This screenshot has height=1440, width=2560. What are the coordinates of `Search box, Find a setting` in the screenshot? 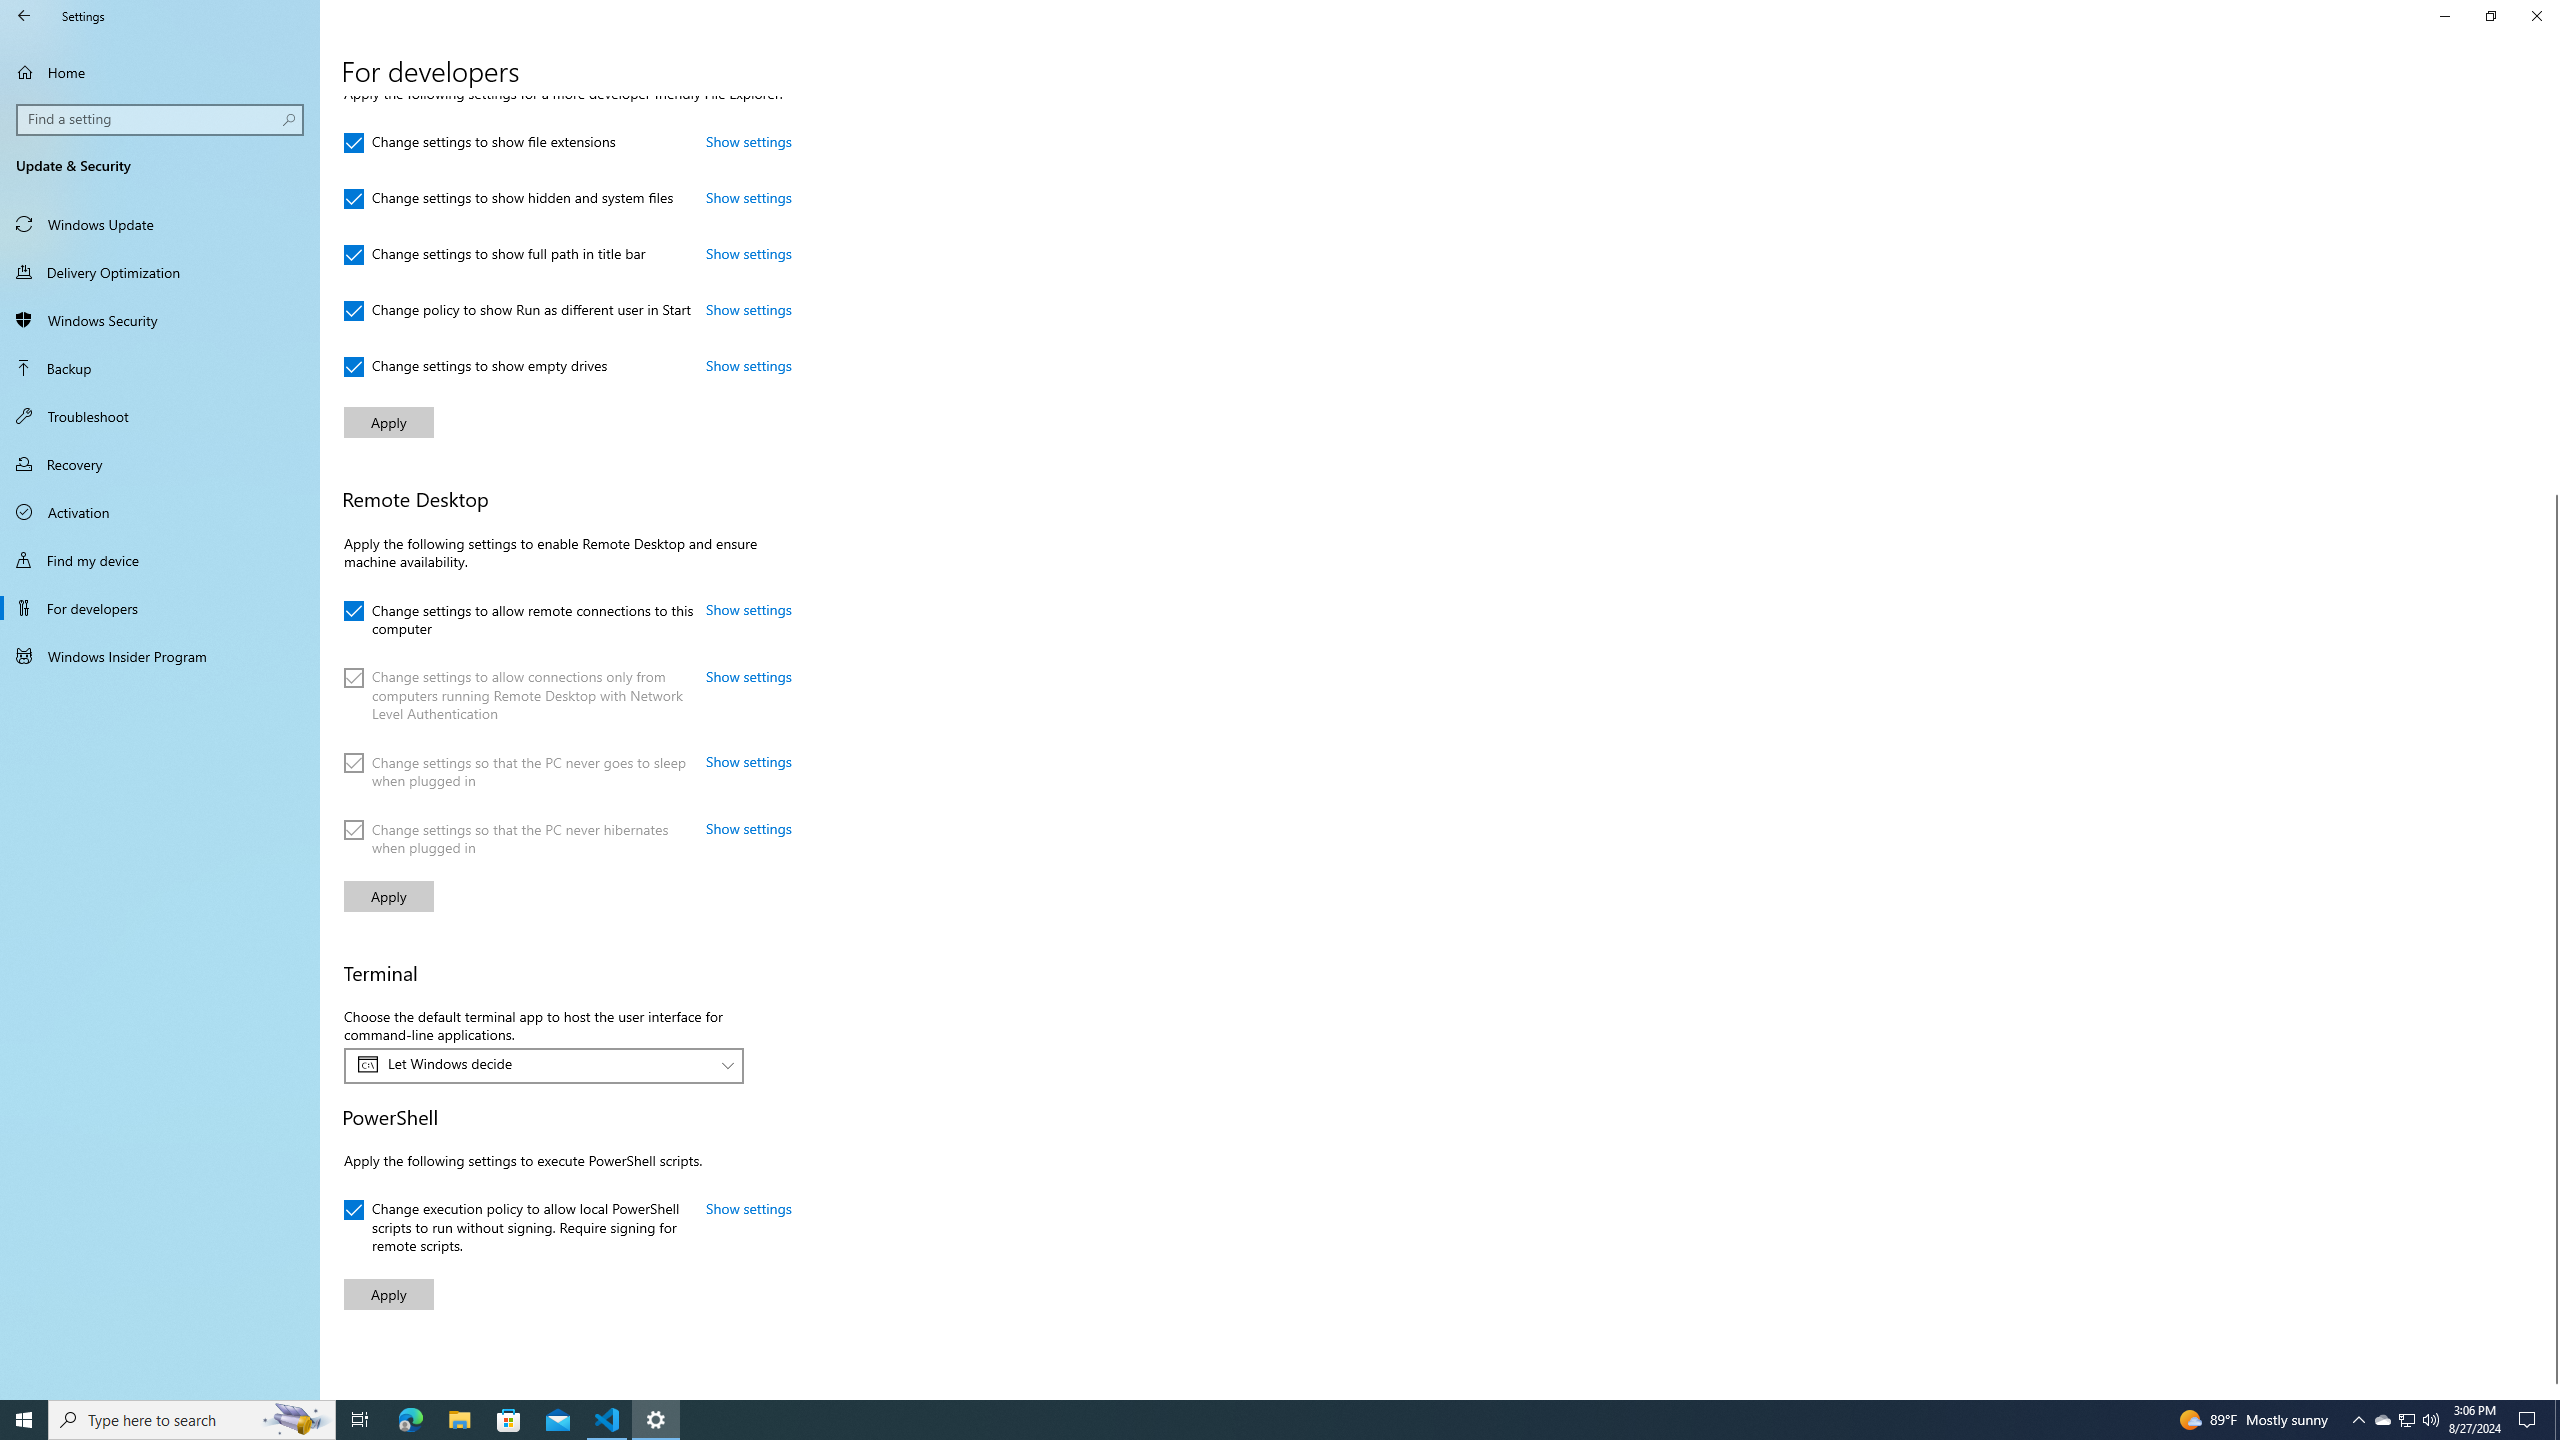 It's located at (161, 119).